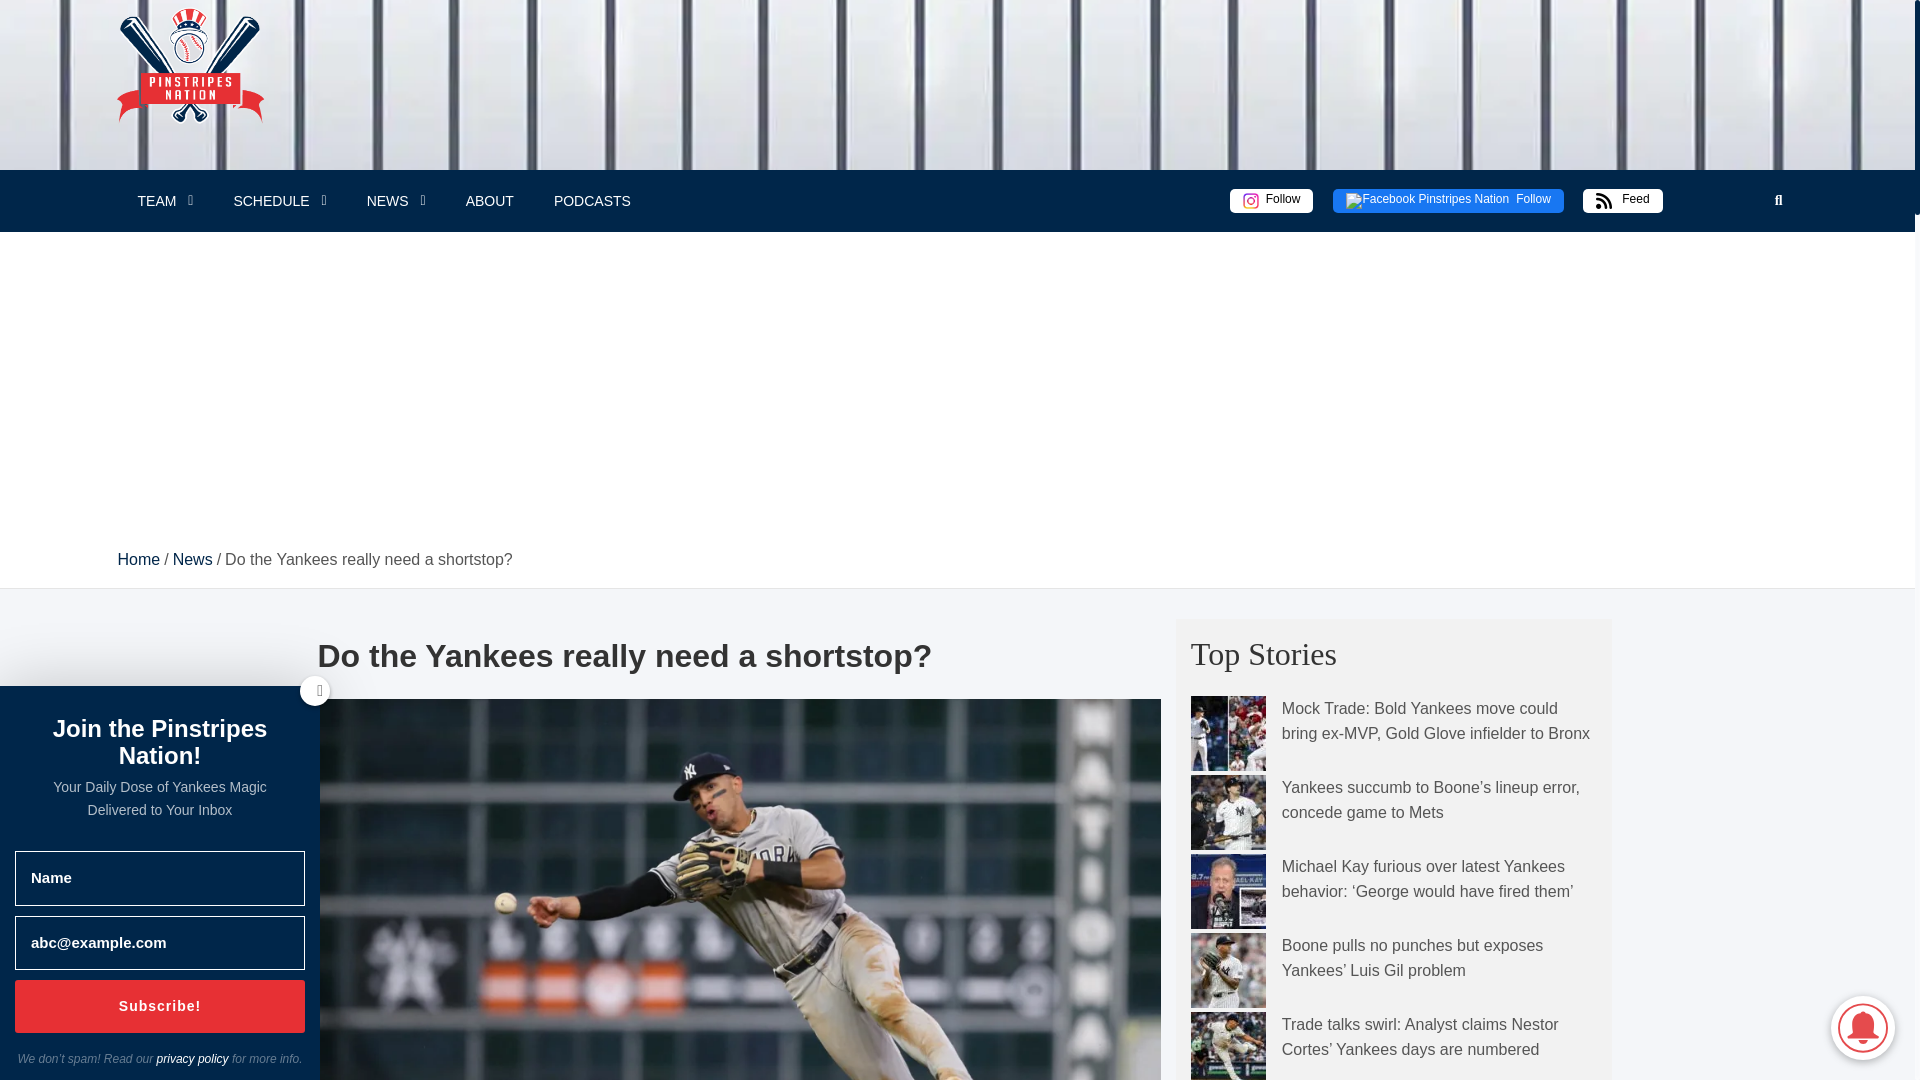  I want to click on NEWS, so click(396, 200).